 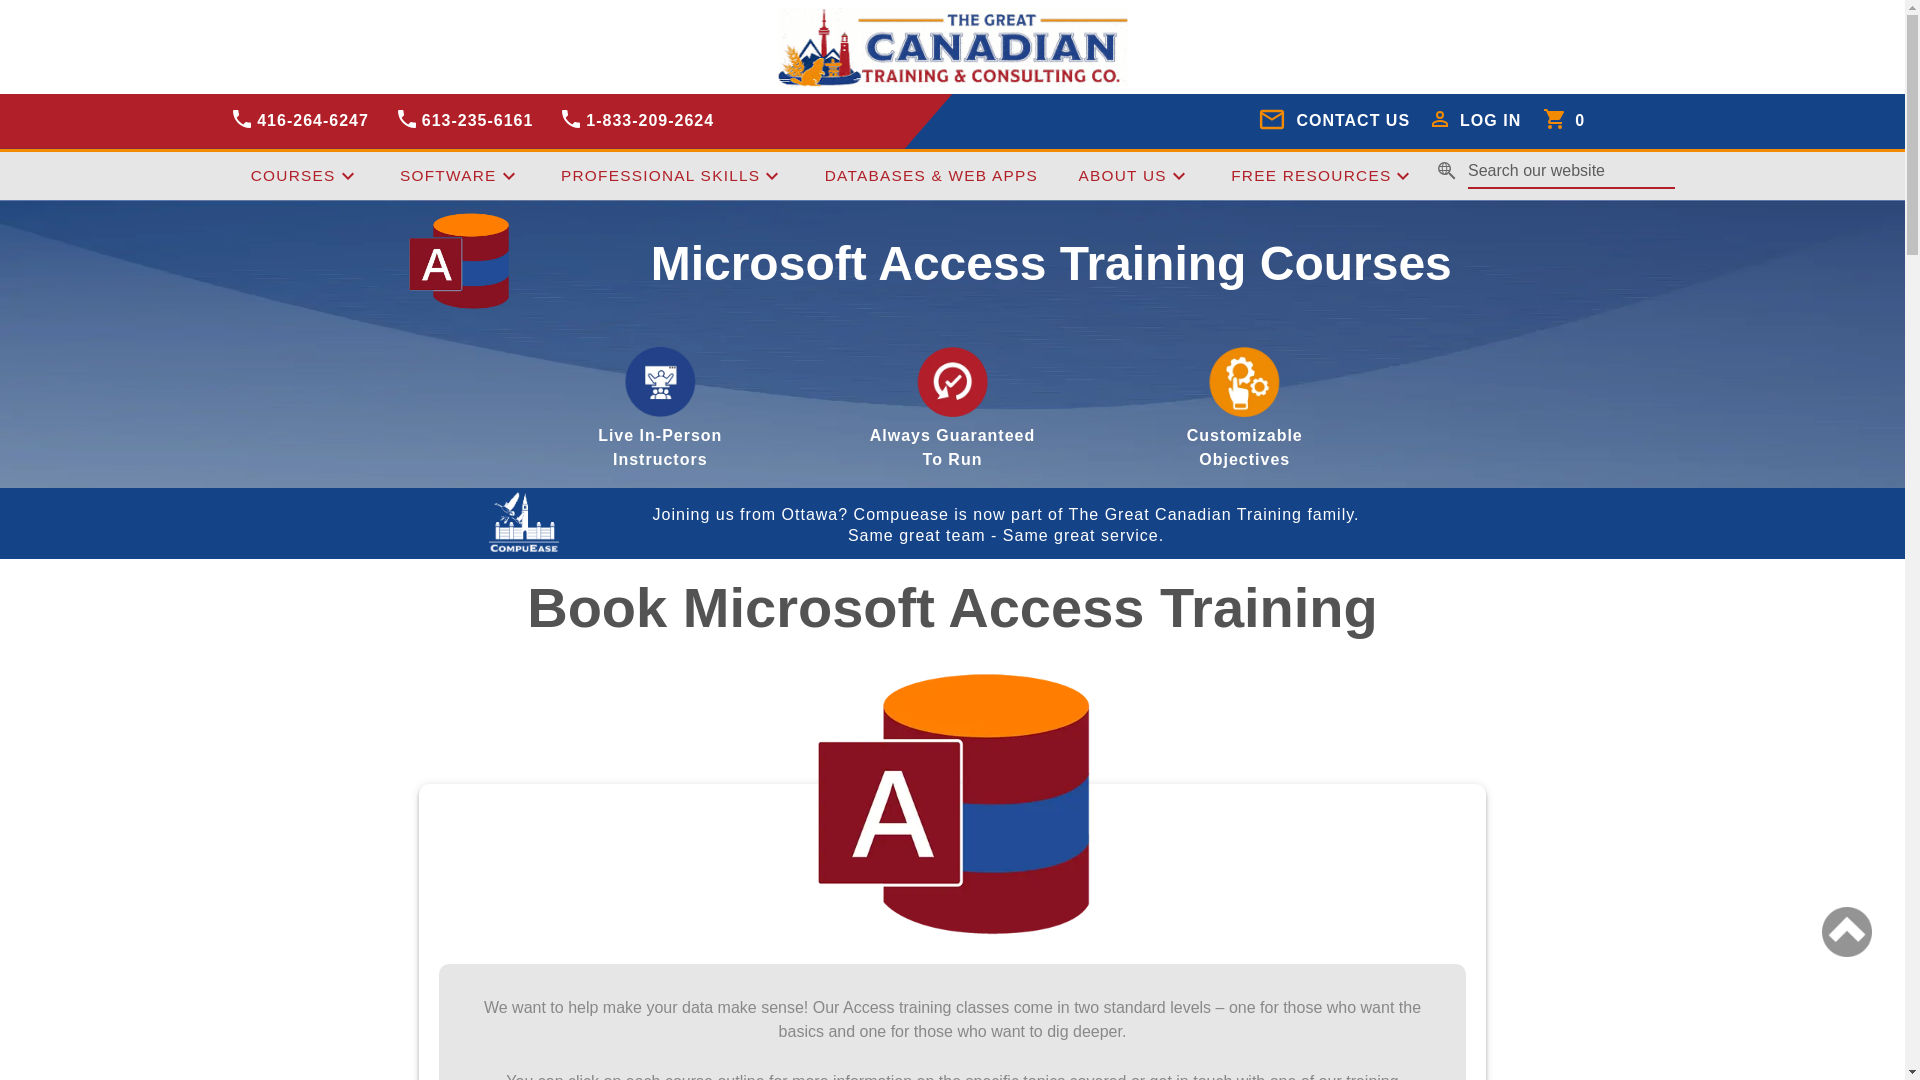 I want to click on   1-833-209-2624, so click(x=638, y=121).